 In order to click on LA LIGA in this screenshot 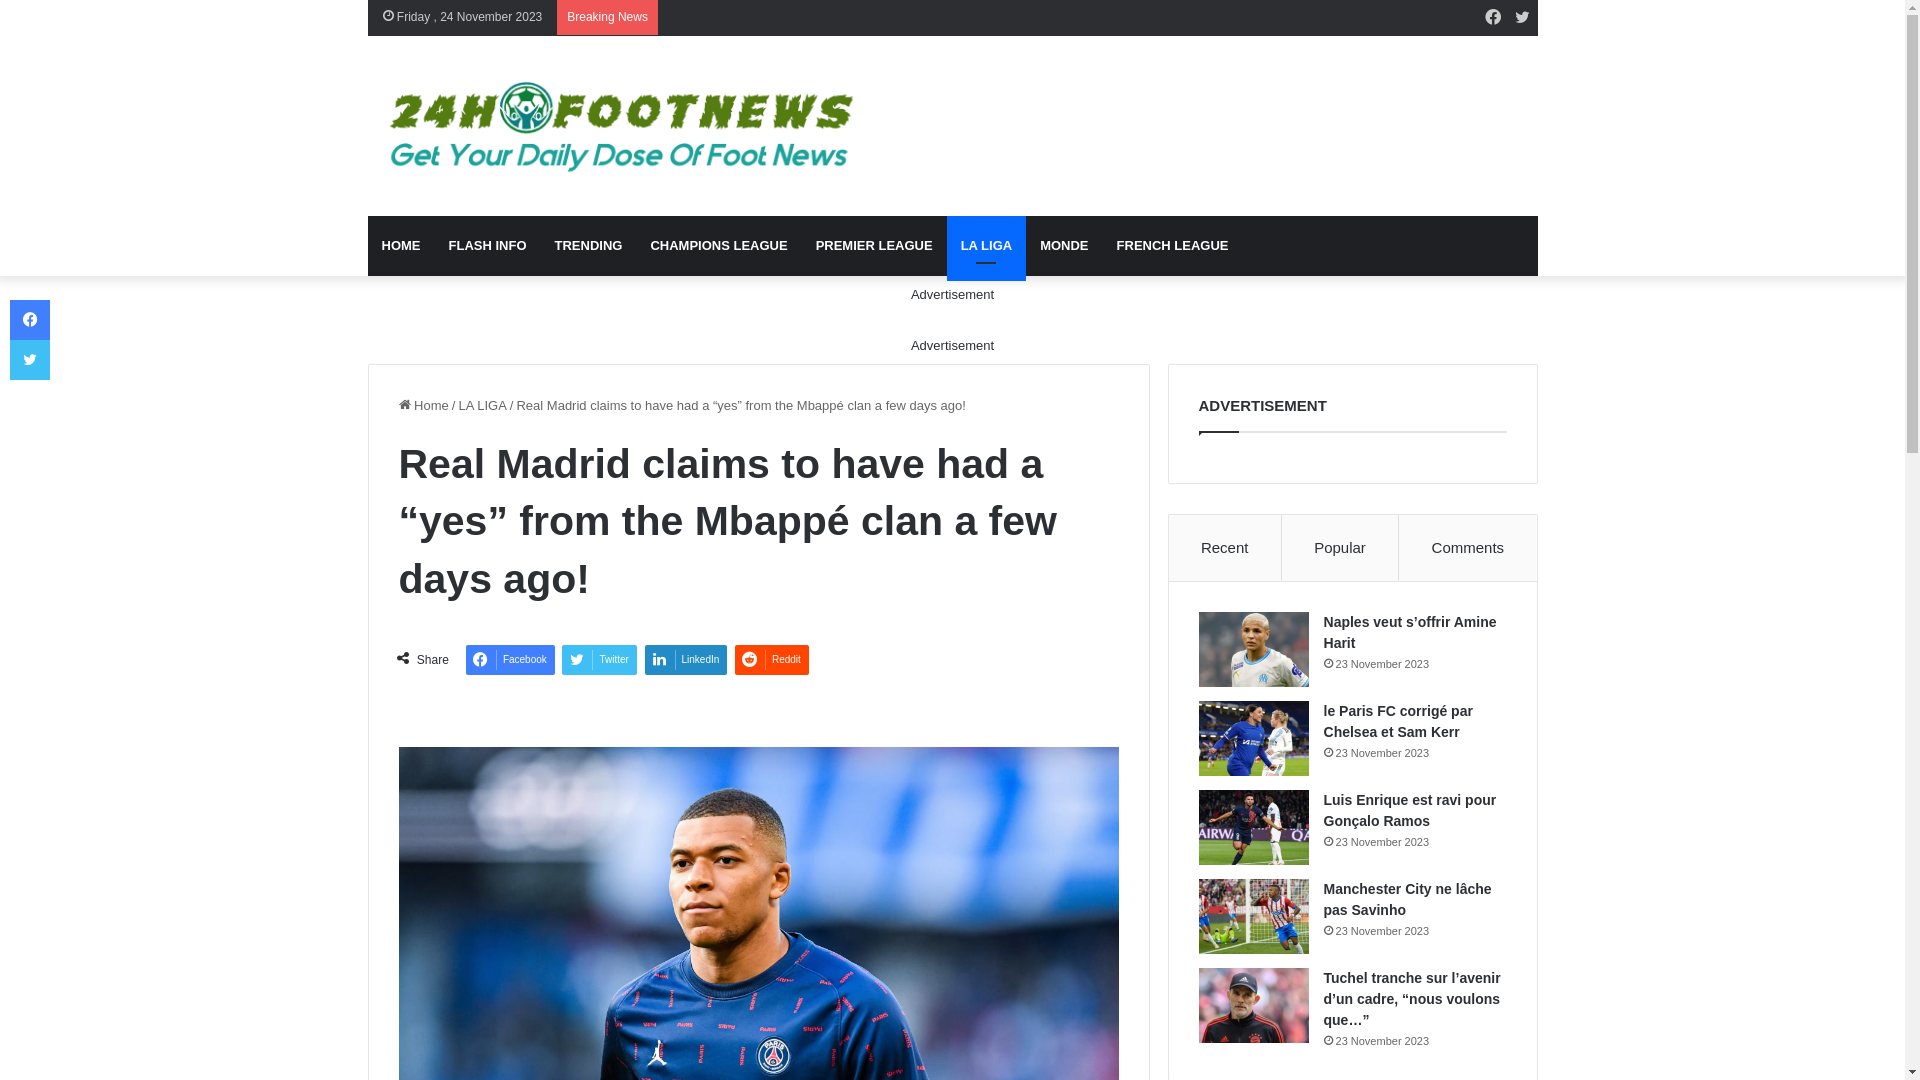, I will do `click(482, 406)`.